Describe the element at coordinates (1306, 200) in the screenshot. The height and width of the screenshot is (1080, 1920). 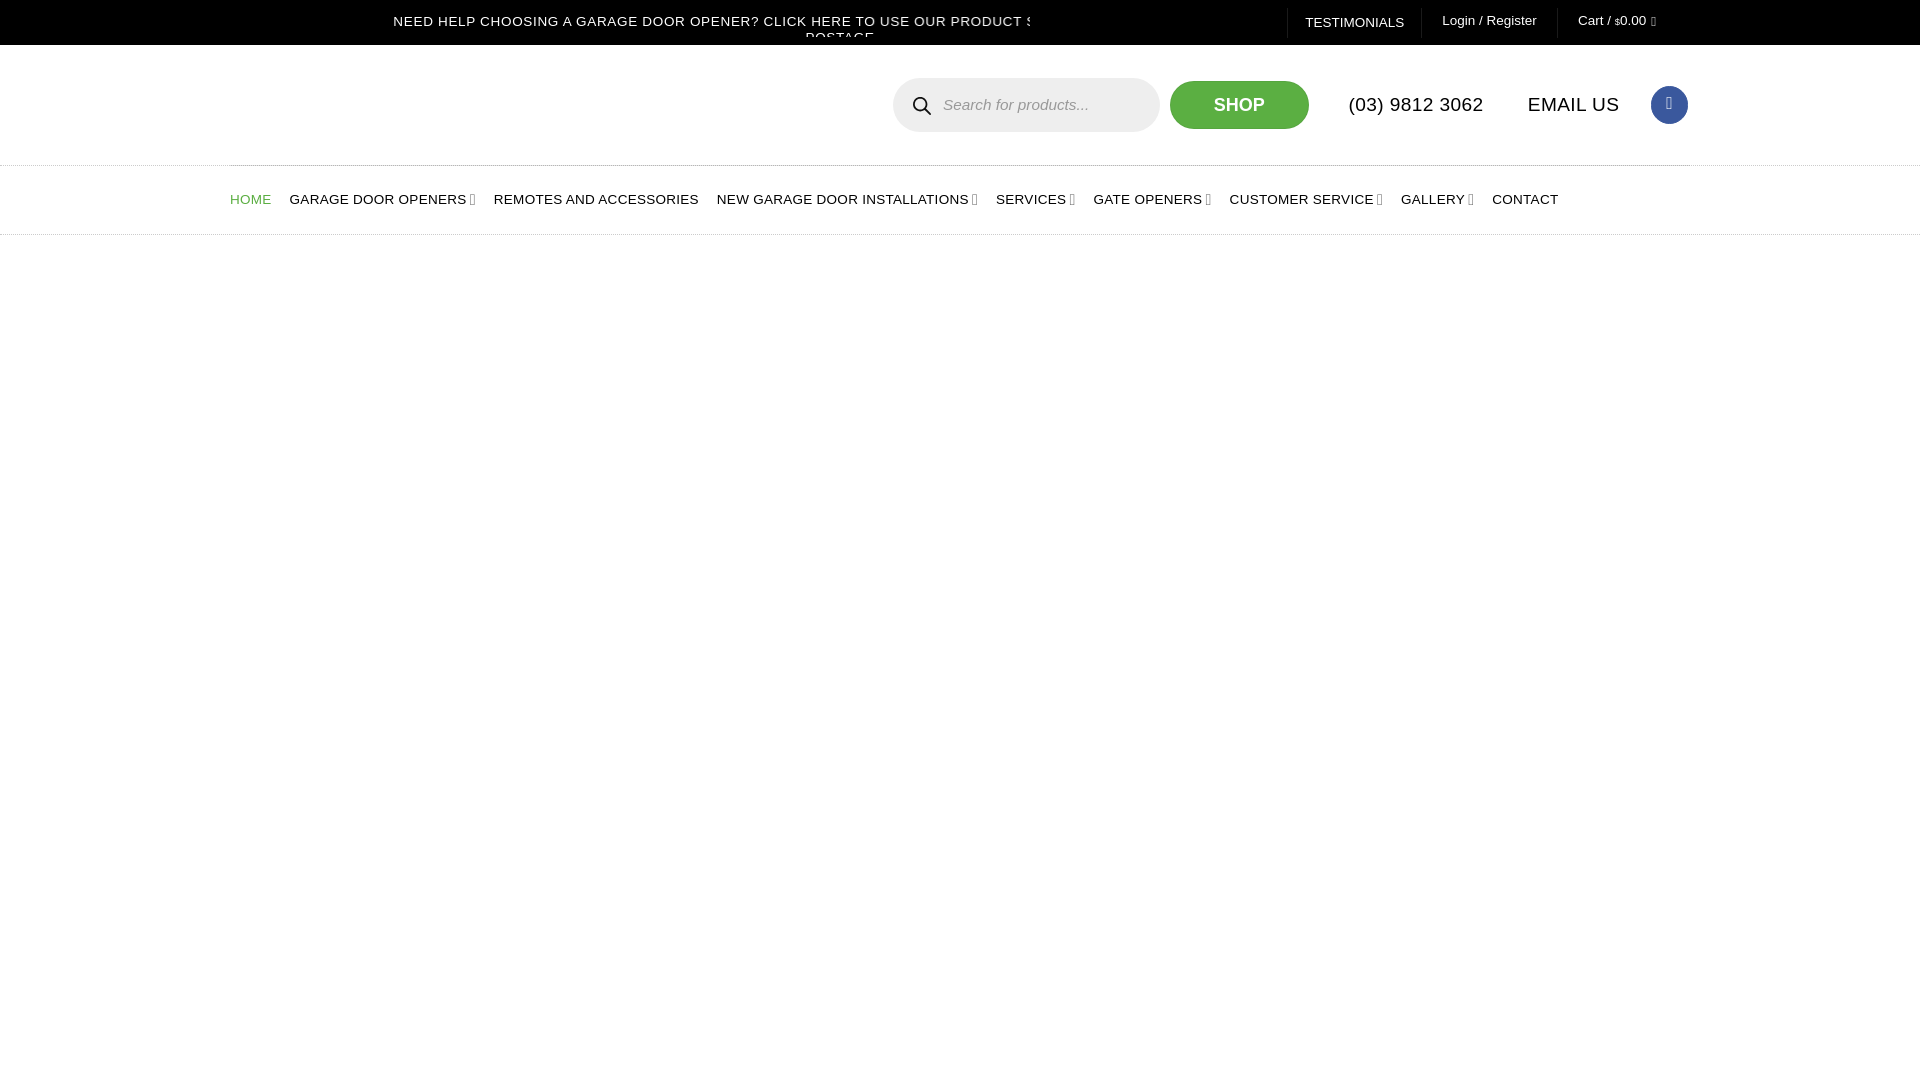
I see `CUSTOMER SERVICE` at that location.